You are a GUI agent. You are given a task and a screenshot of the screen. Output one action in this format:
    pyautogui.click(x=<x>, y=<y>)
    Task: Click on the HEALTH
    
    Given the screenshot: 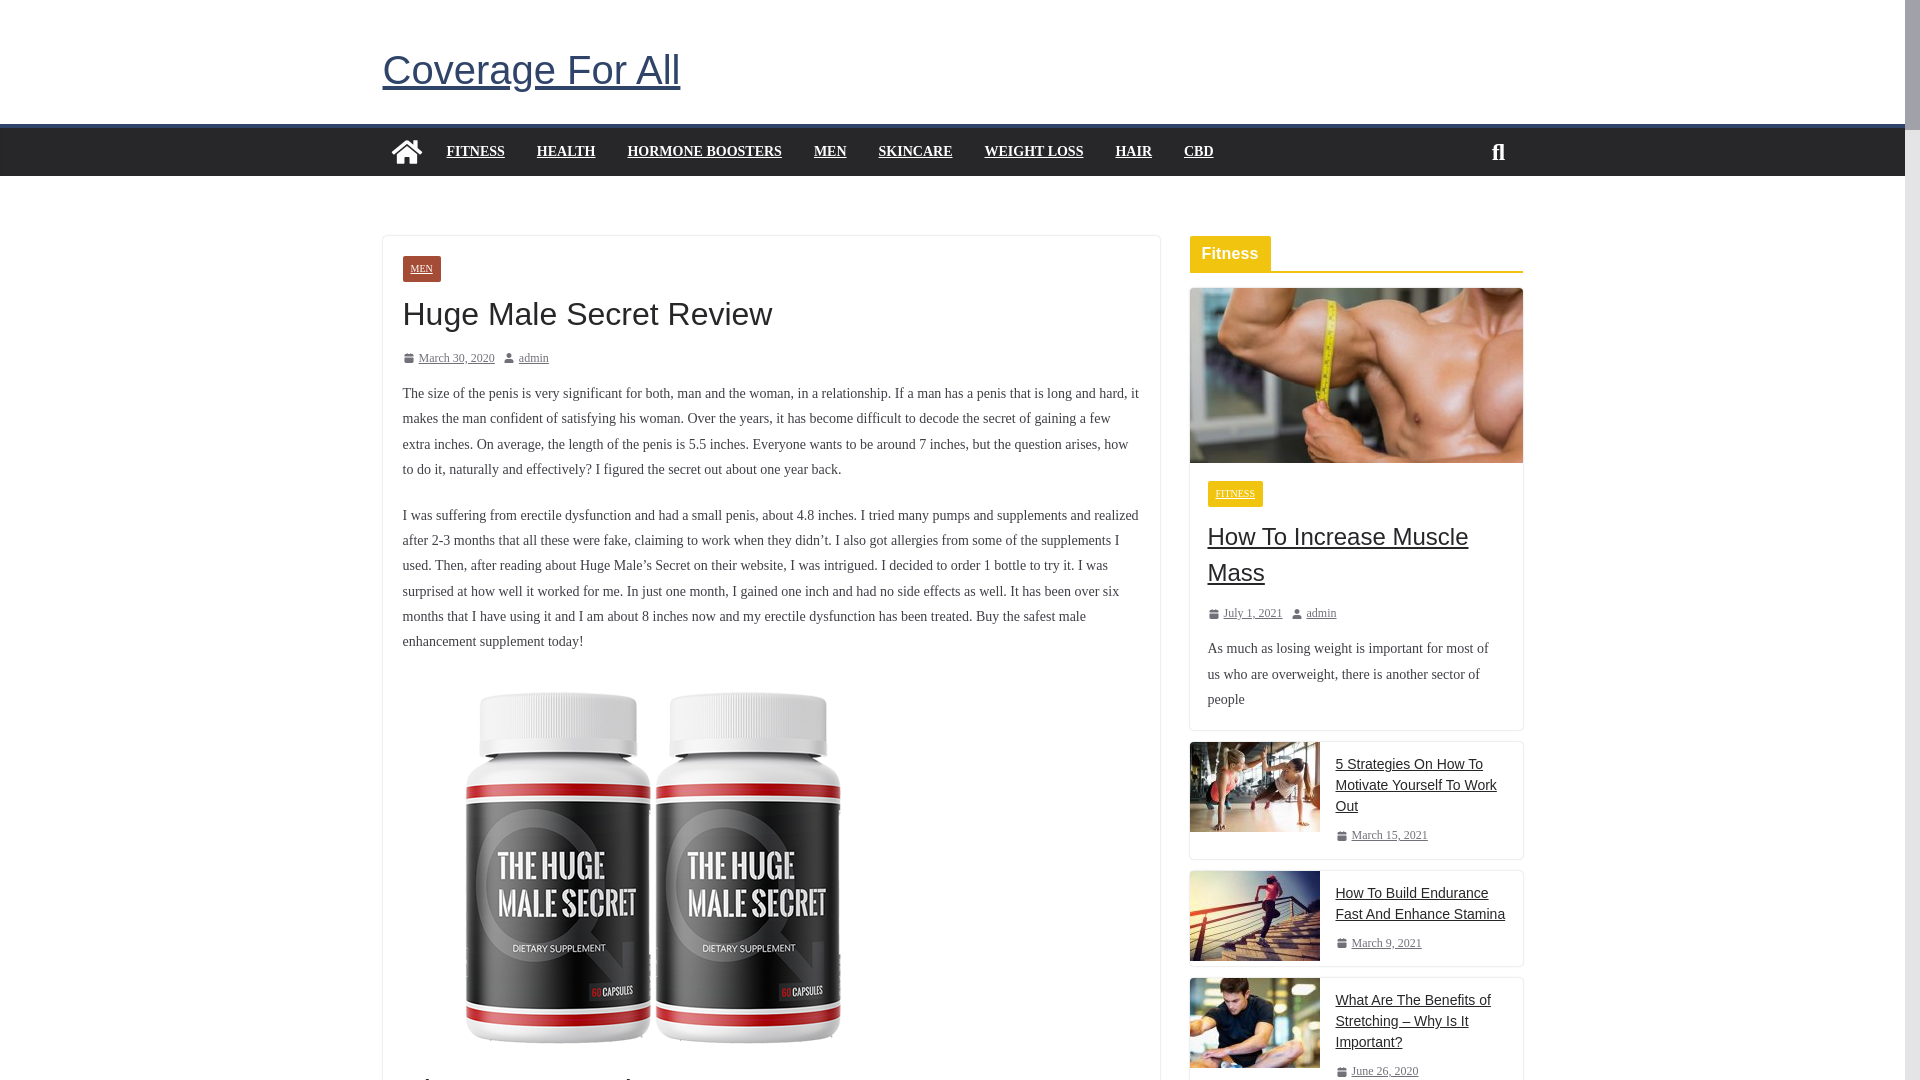 What is the action you would take?
    pyautogui.click(x=566, y=152)
    